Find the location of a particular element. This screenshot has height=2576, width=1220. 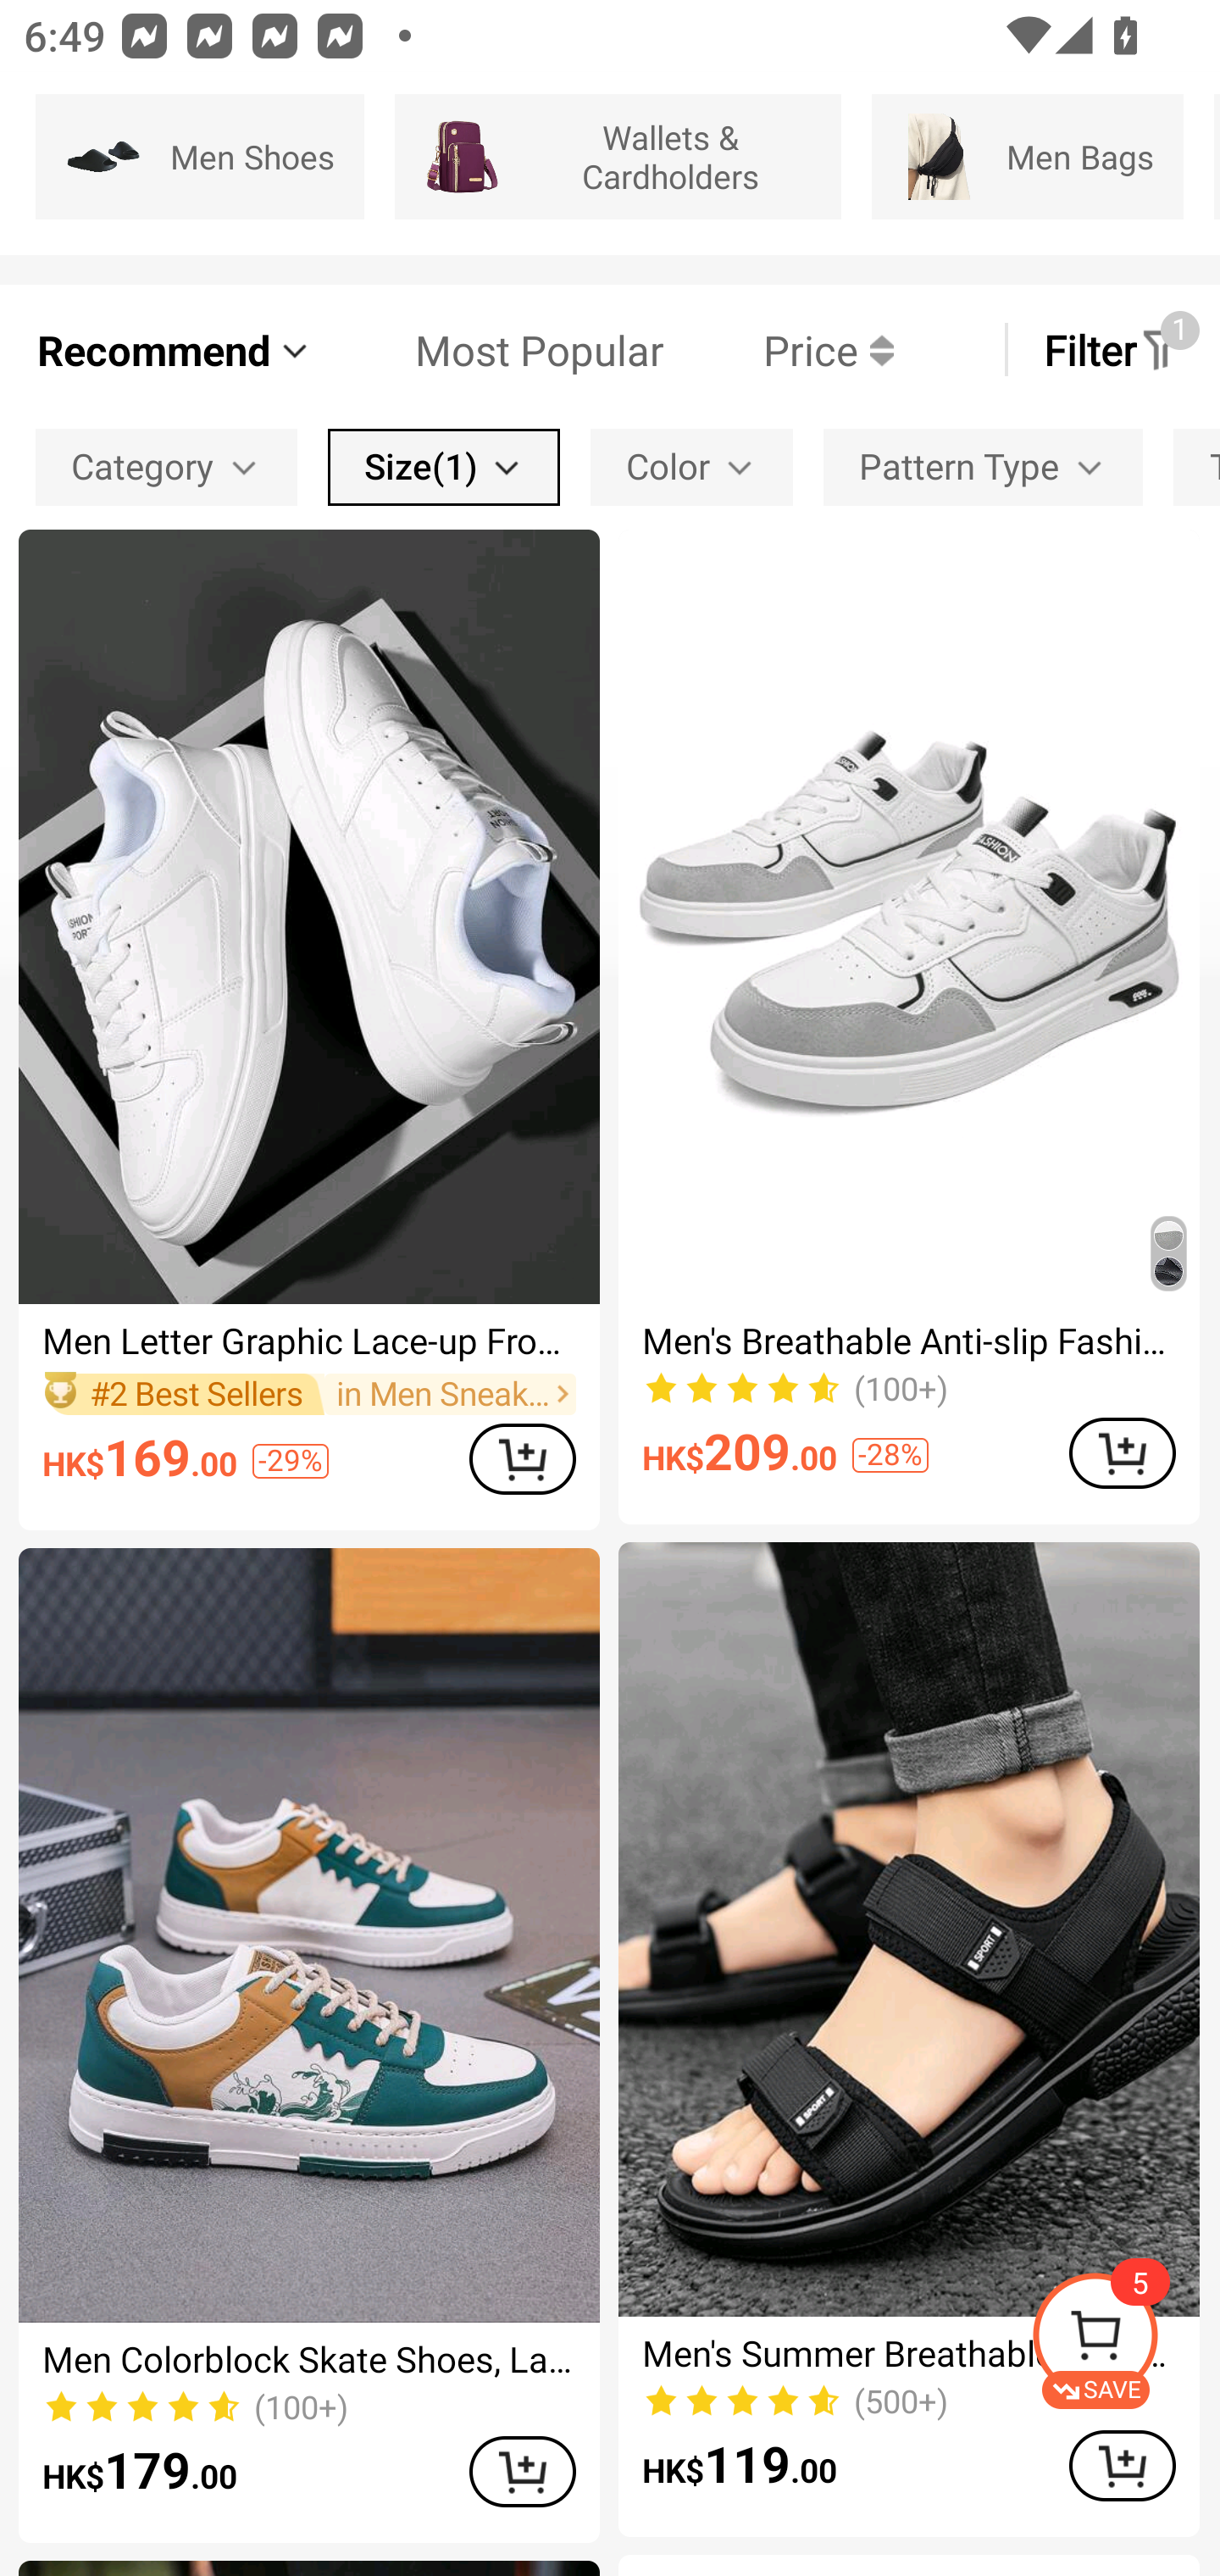

Most Popular is located at coordinates (489, 350).